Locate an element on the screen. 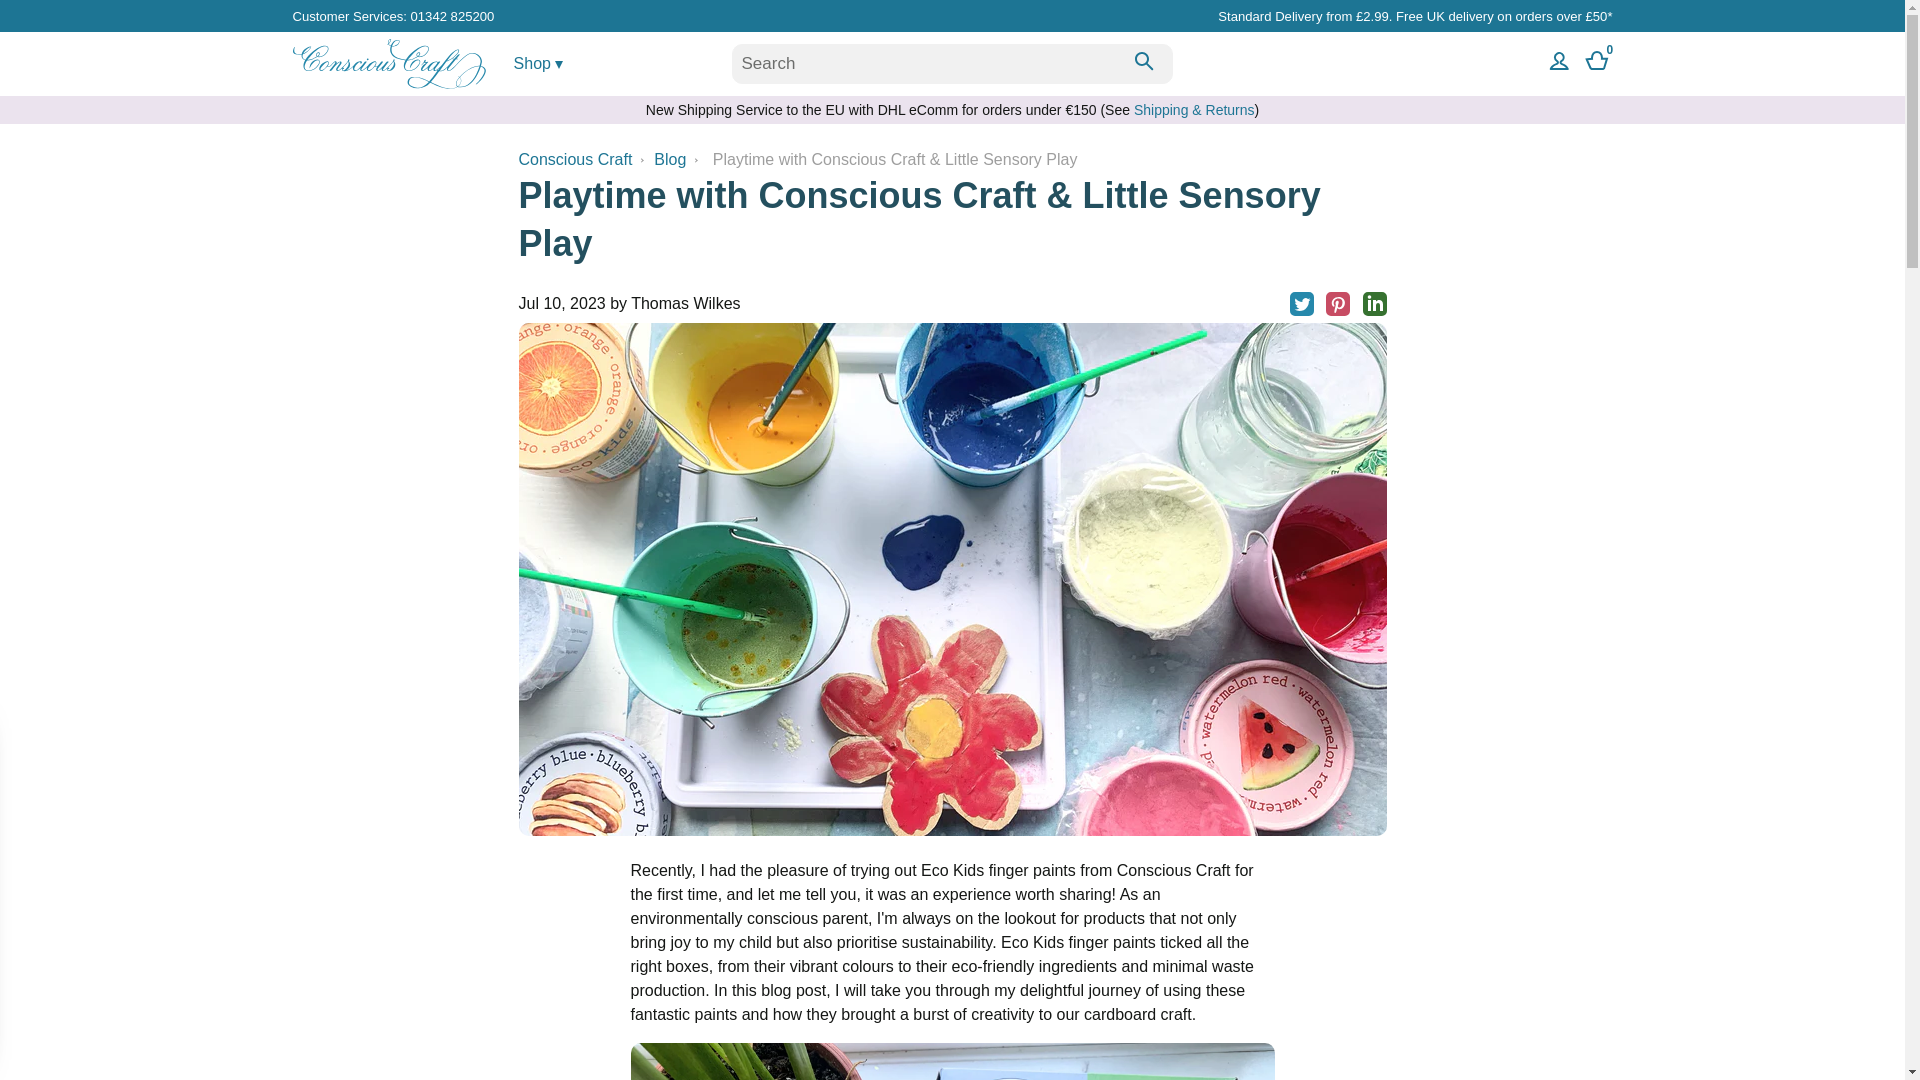 This screenshot has width=1920, height=1080. Shop is located at coordinates (539, 63).